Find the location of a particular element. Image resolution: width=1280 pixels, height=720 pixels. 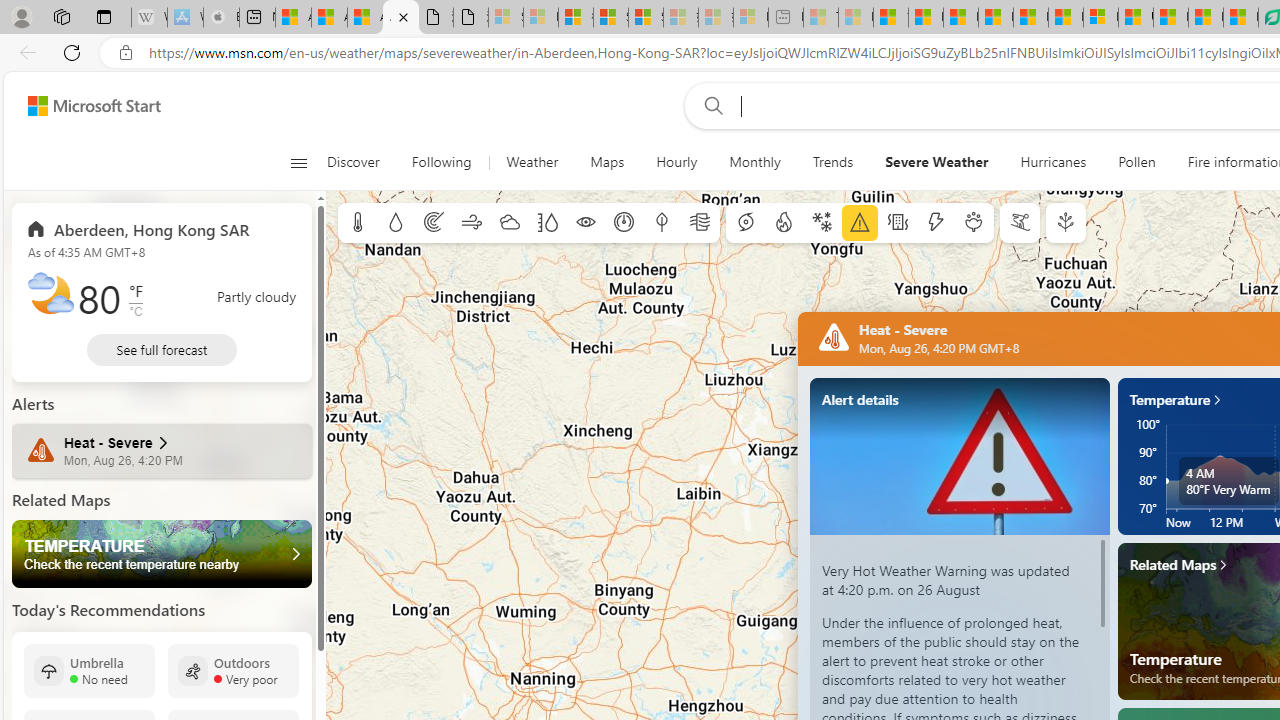

Aberdeen, Hong Kong SAR weather forecast | Microsoft Weather is located at coordinates (329, 18).